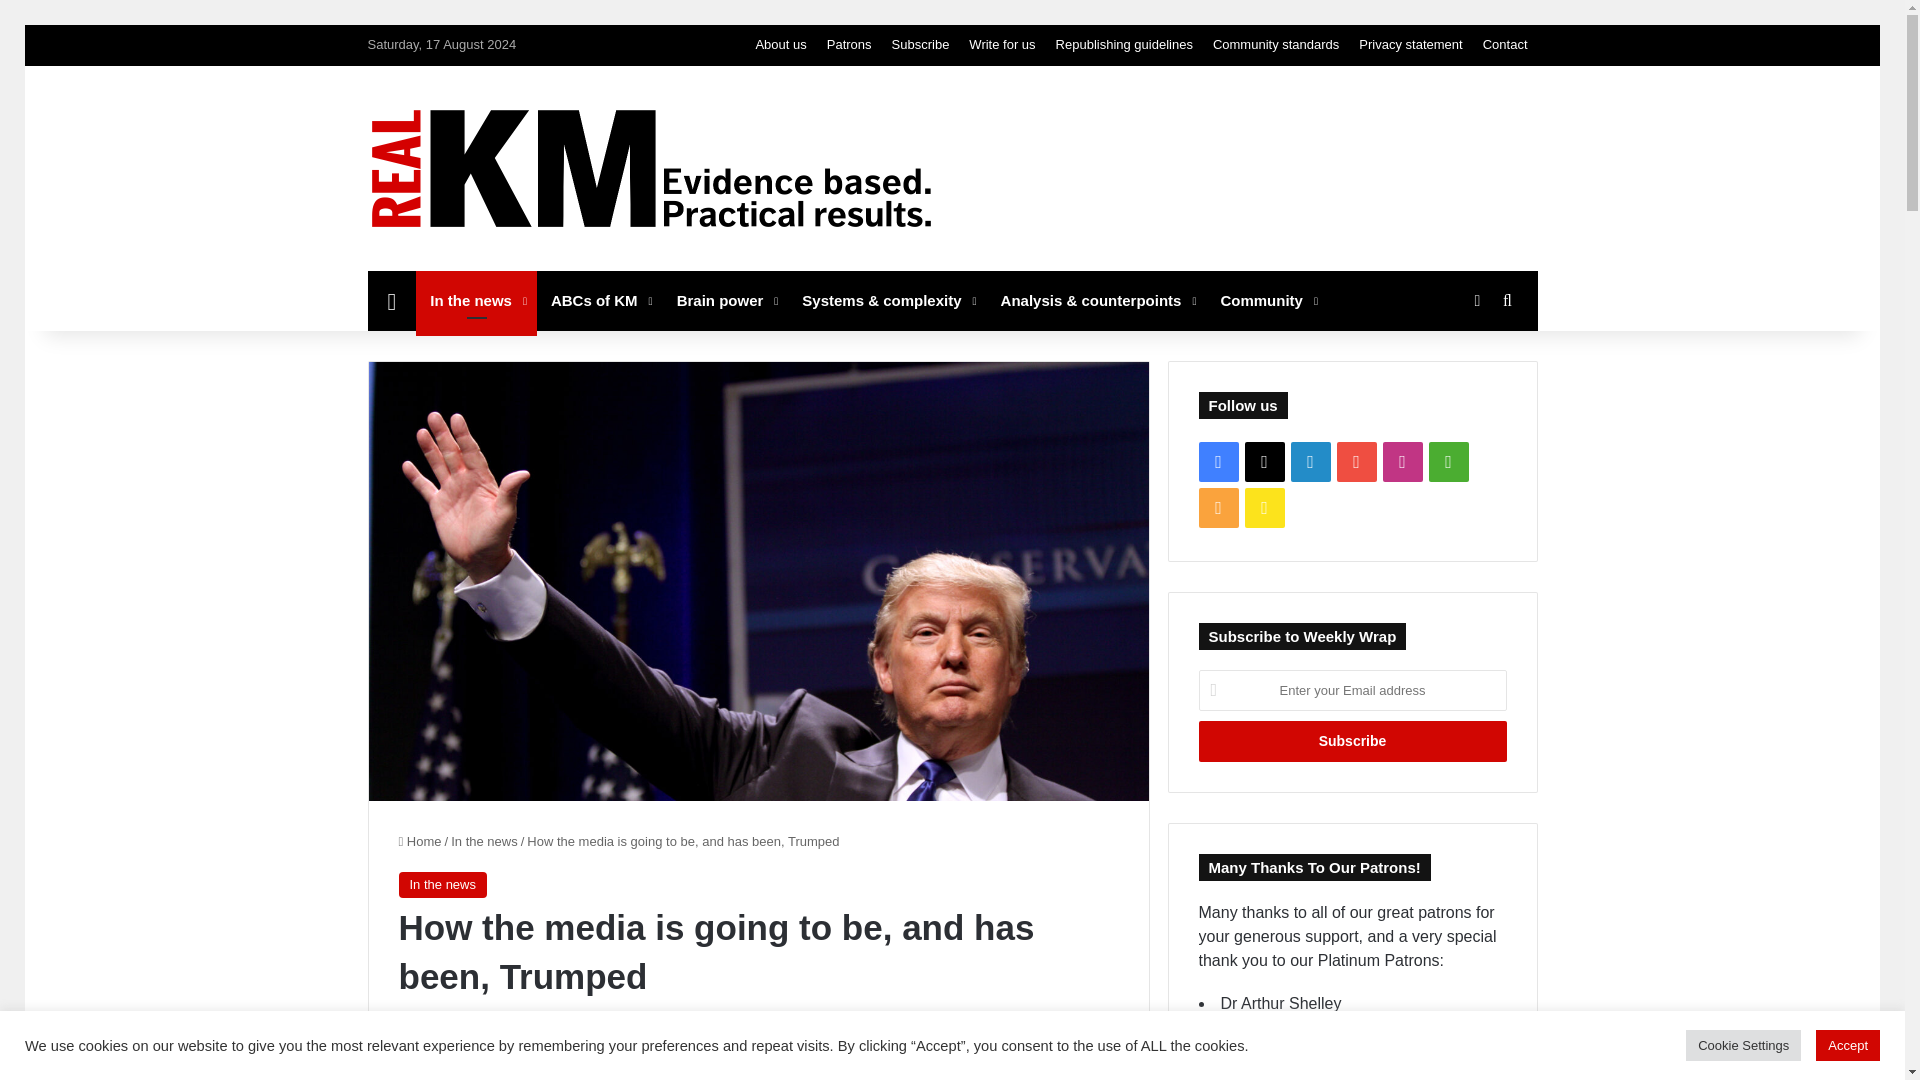  What do you see at coordinates (920, 44) in the screenshot?
I see `Subscribe` at bounding box center [920, 44].